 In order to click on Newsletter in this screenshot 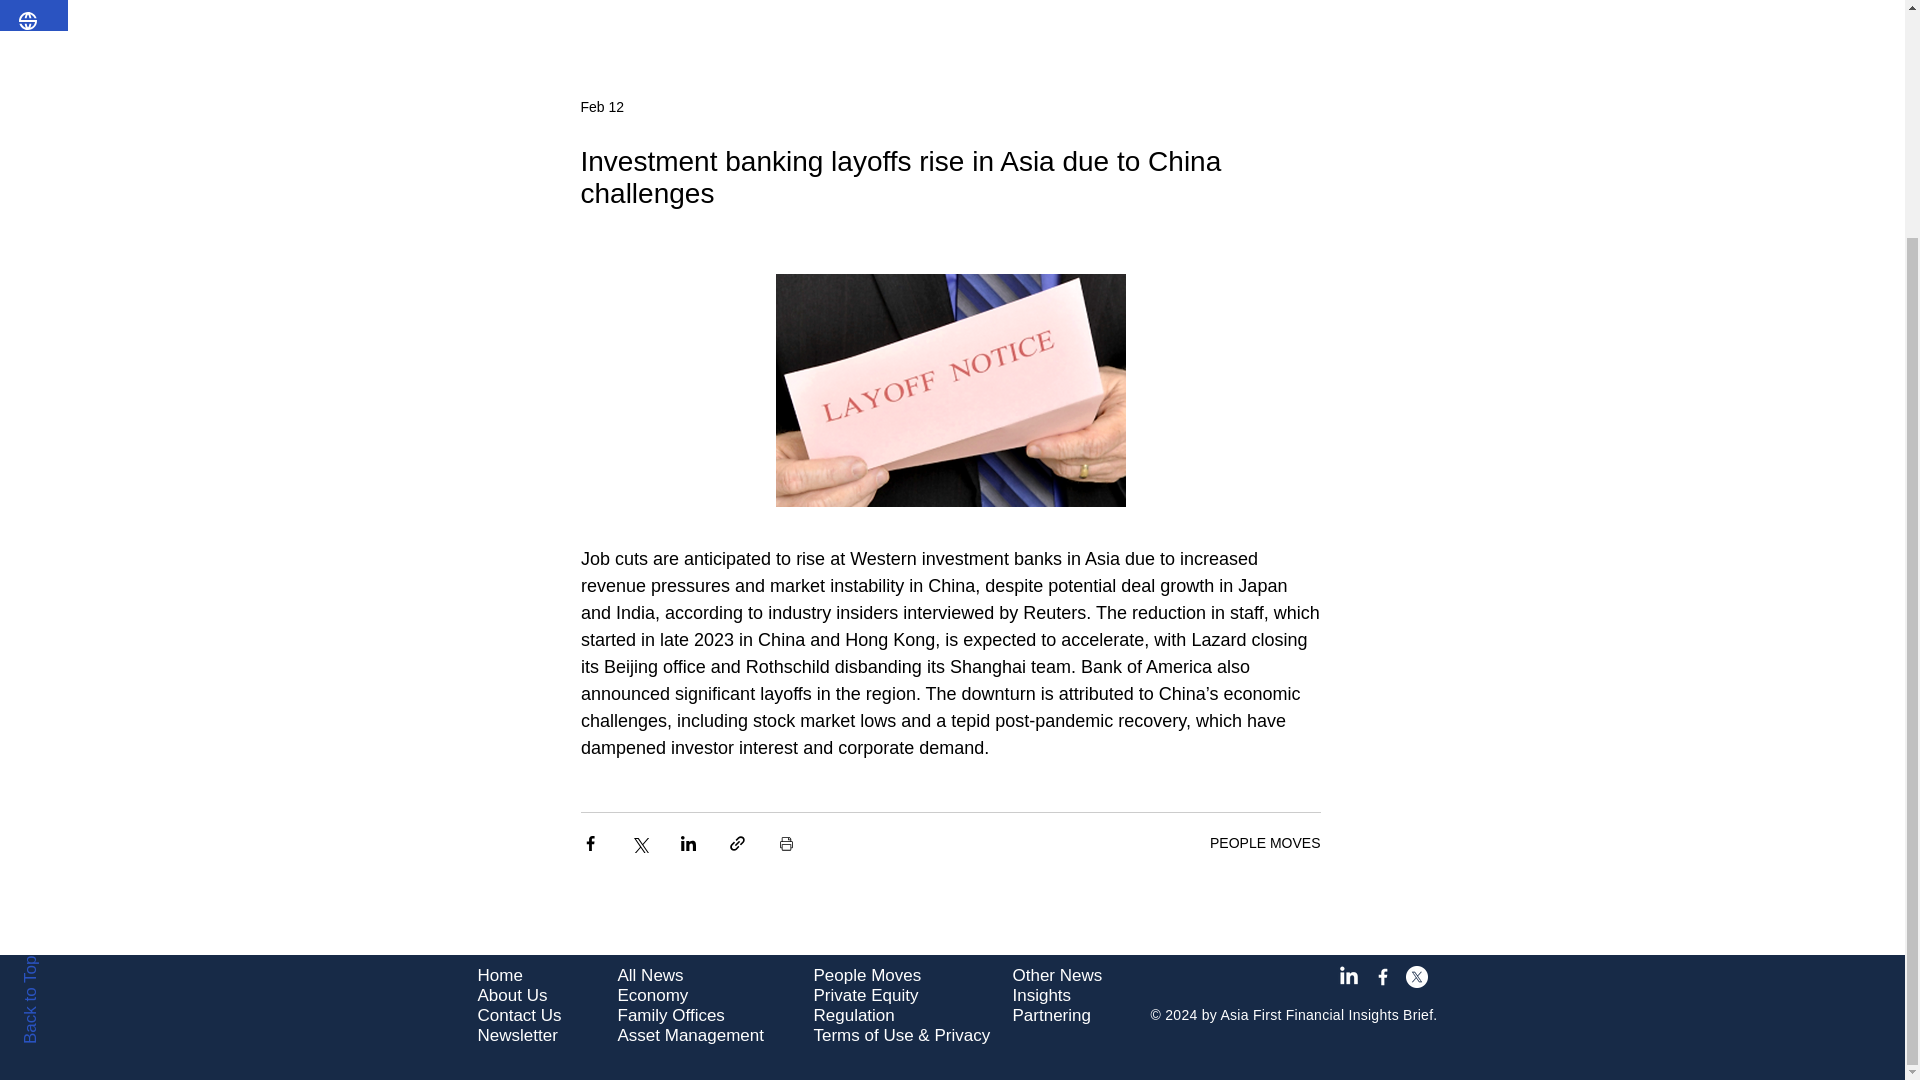, I will do `click(518, 1036)`.